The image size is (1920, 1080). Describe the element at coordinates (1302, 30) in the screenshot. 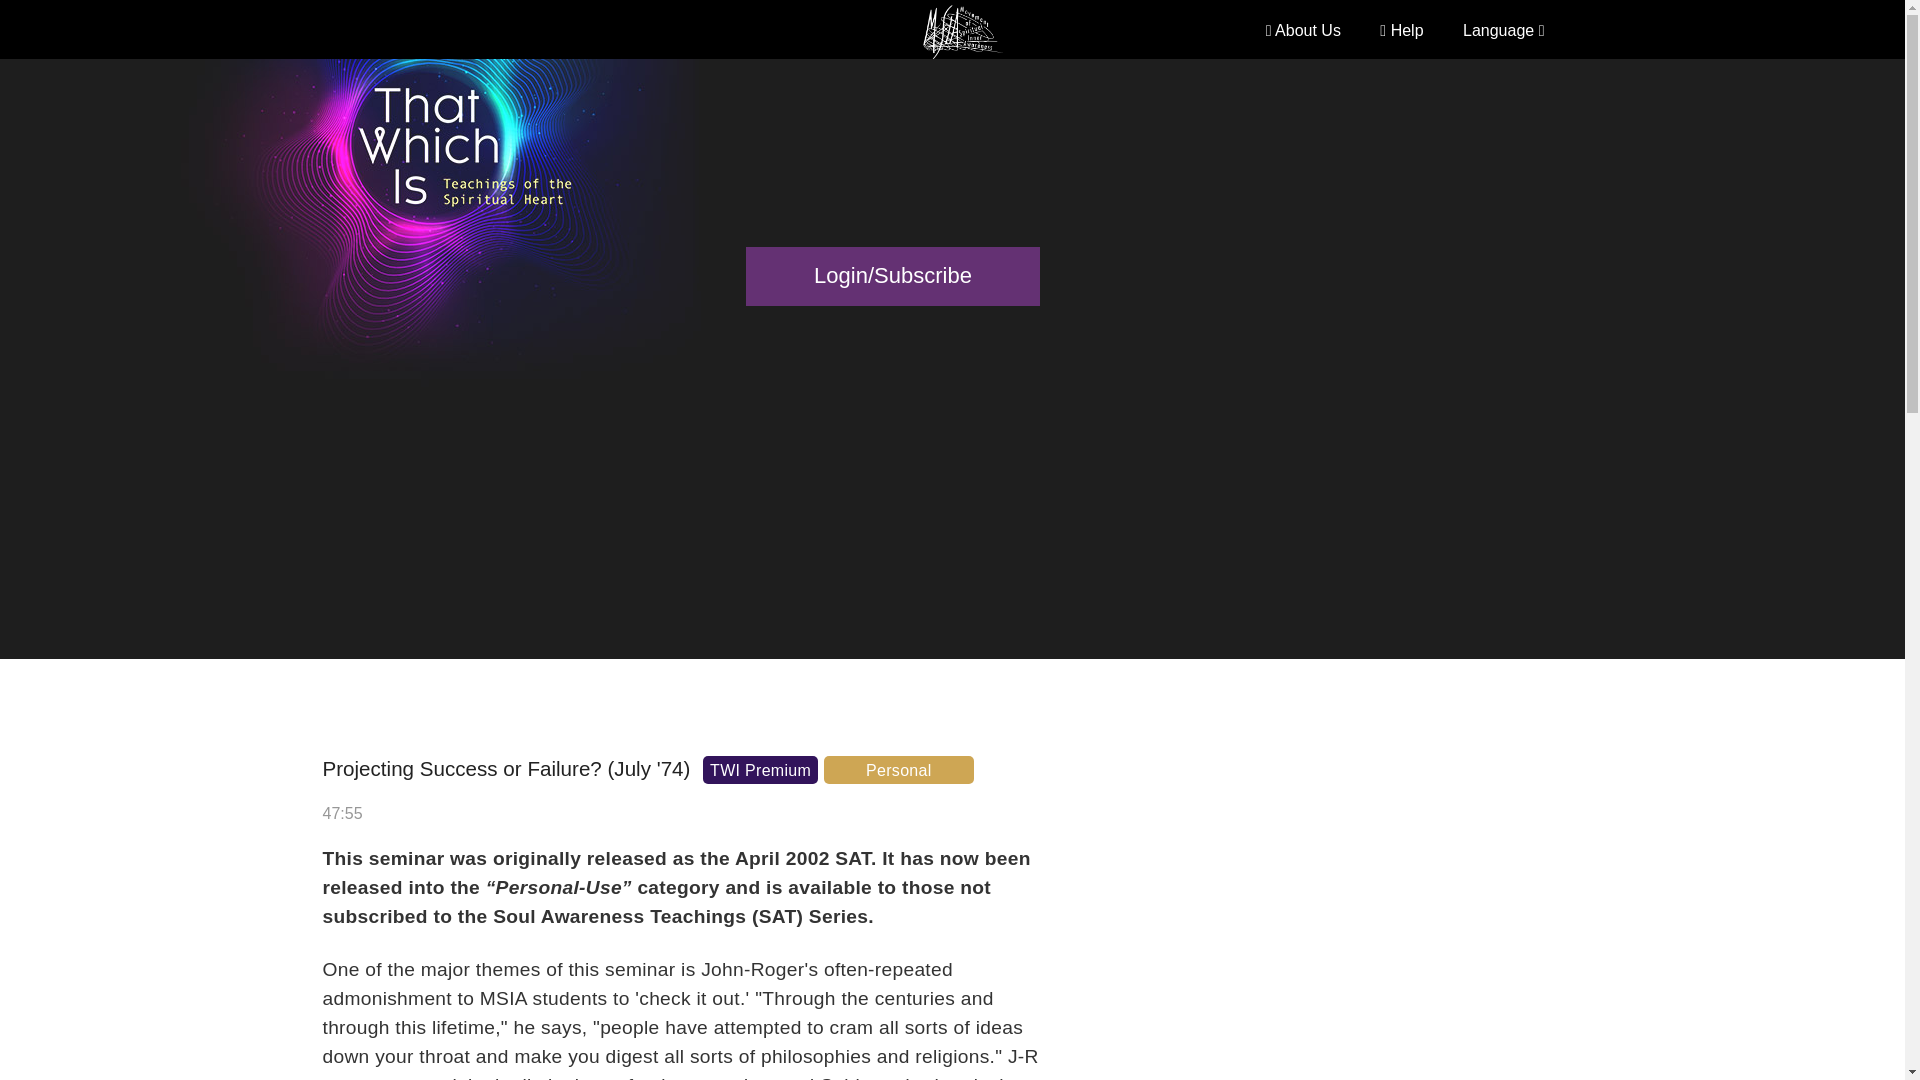

I see ` About Us` at that location.